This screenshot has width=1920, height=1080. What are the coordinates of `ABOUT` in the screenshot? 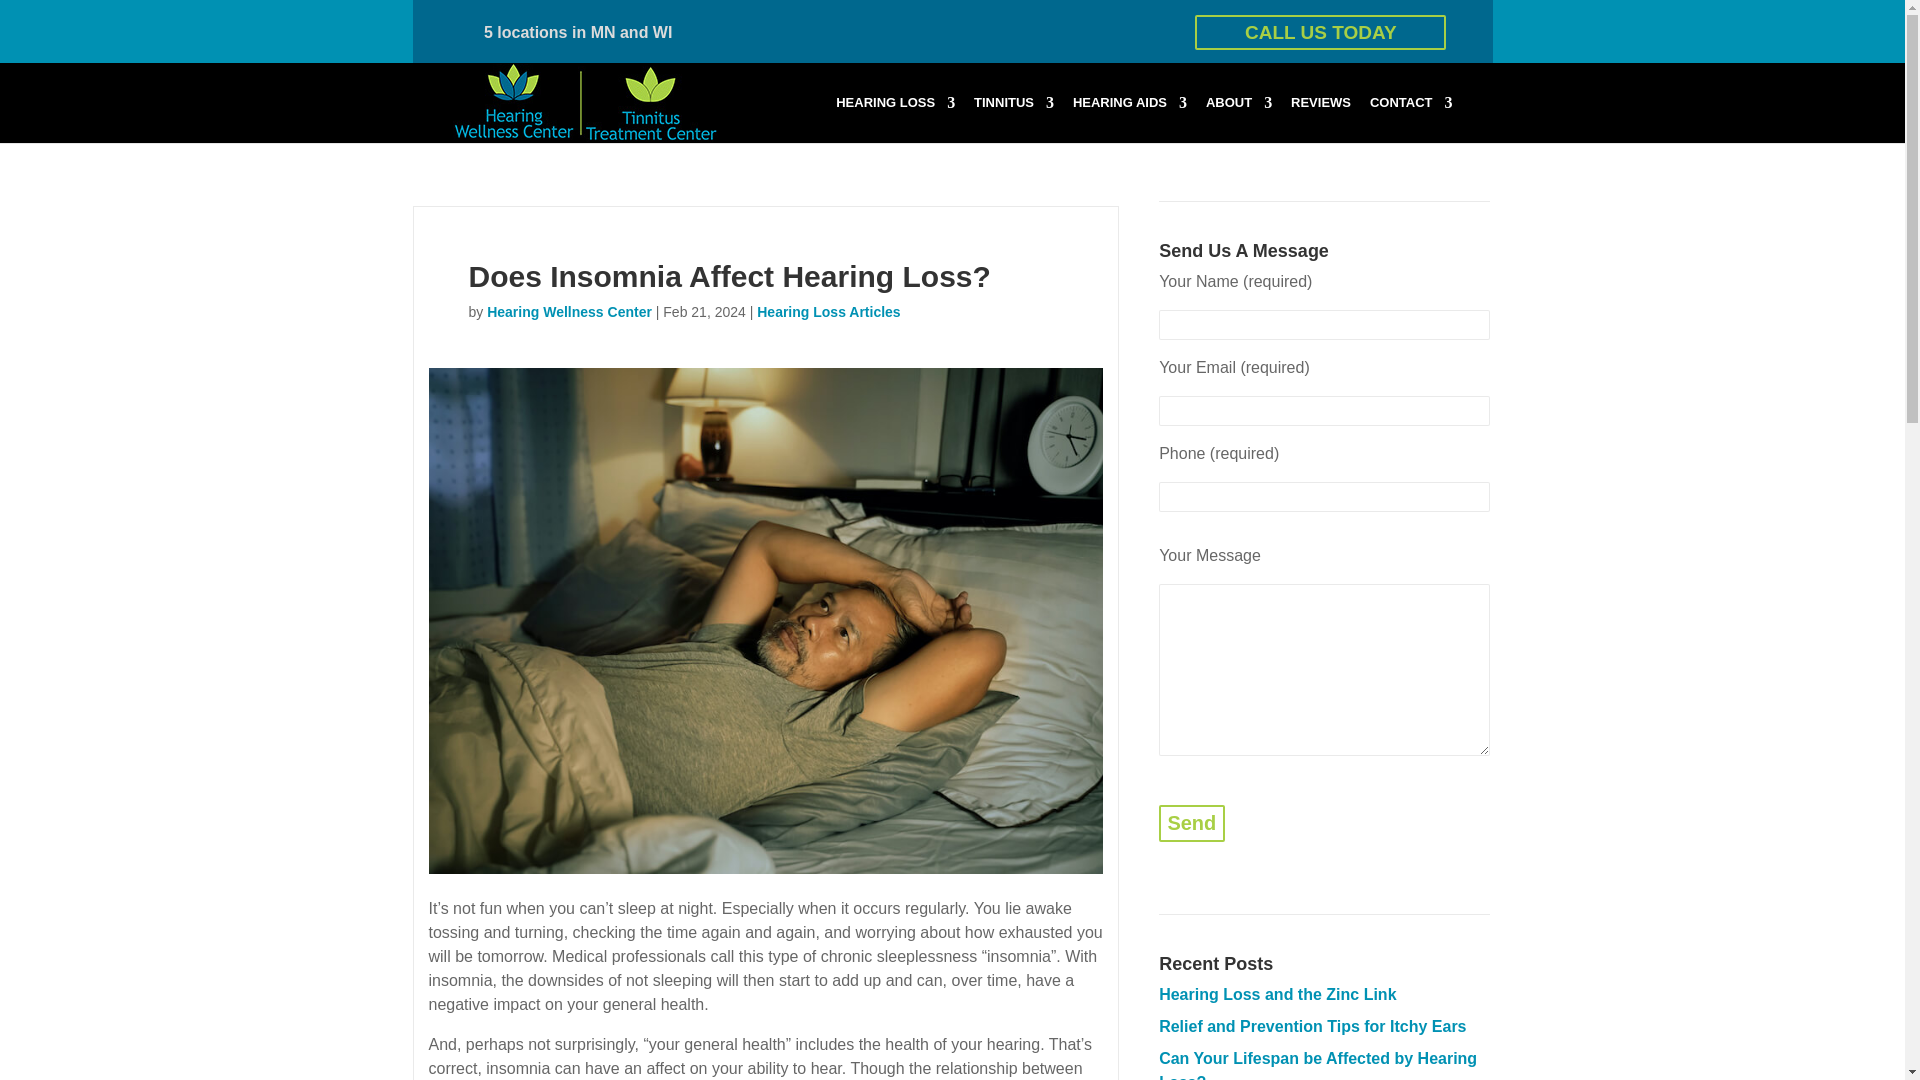 It's located at (1238, 119).